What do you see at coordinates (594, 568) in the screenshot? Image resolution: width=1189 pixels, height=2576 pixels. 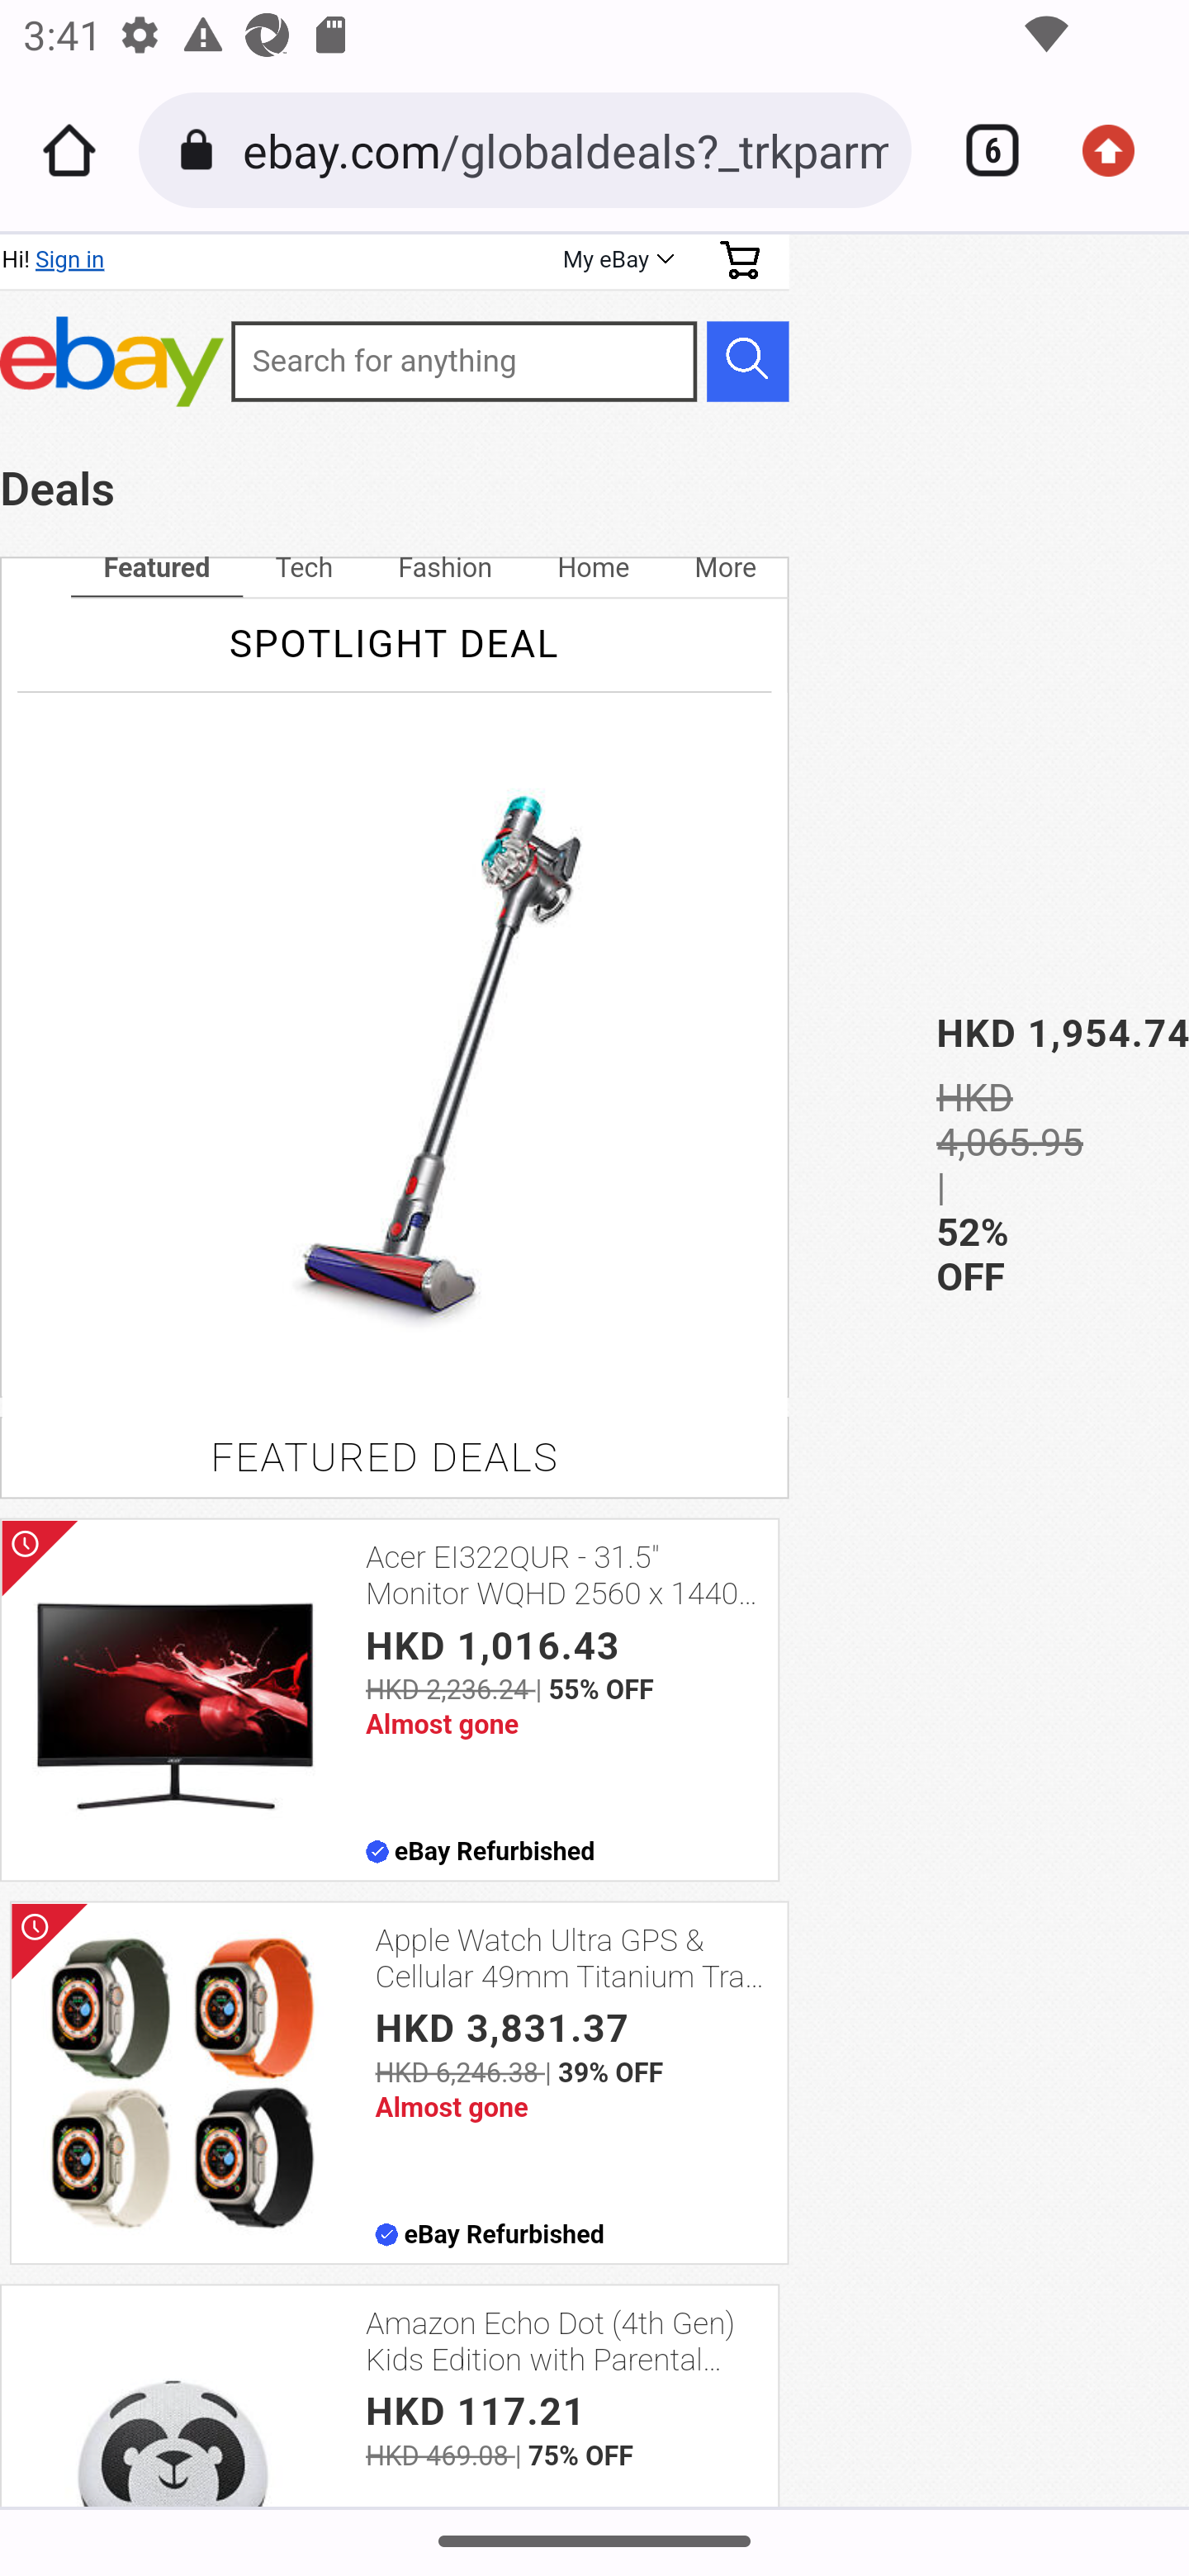 I see `Home` at bounding box center [594, 568].